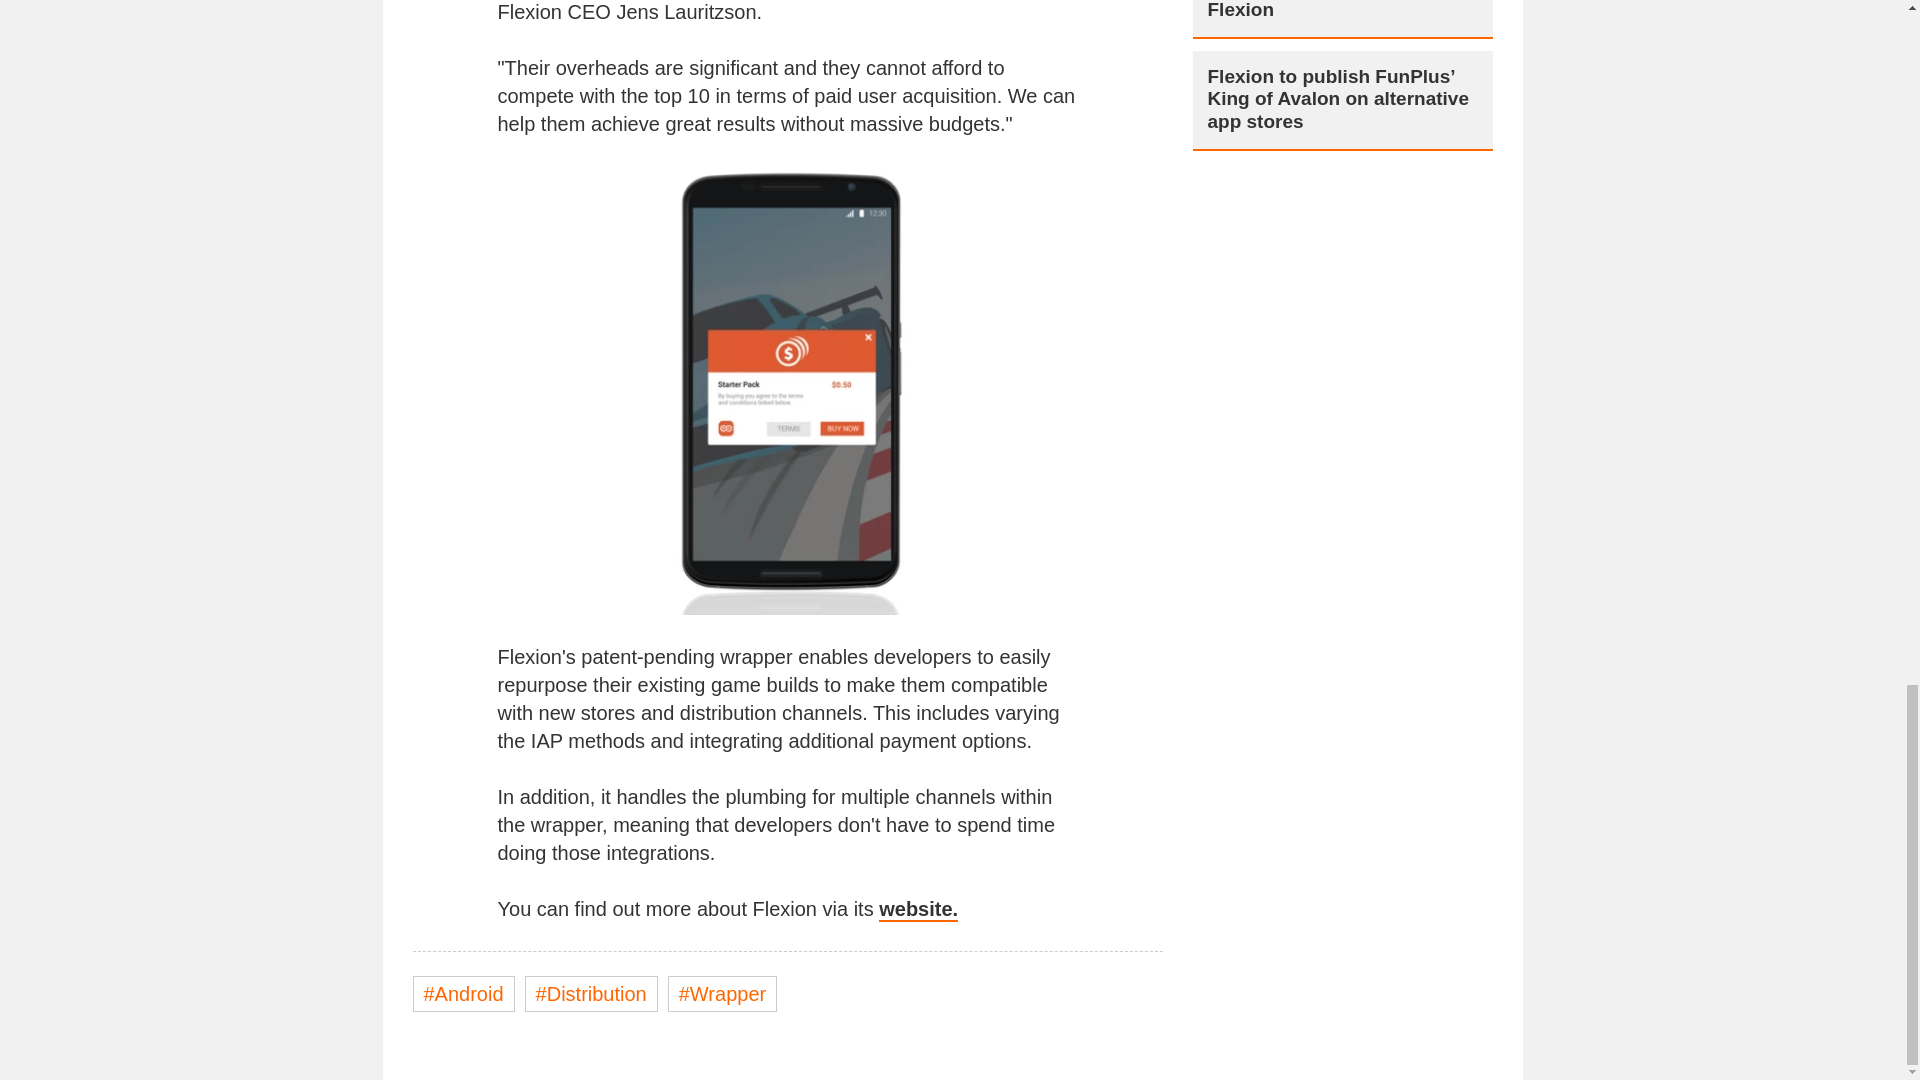 Image resolution: width=1920 pixels, height=1080 pixels. Describe the element at coordinates (918, 910) in the screenshot. I see `website.` at that location.